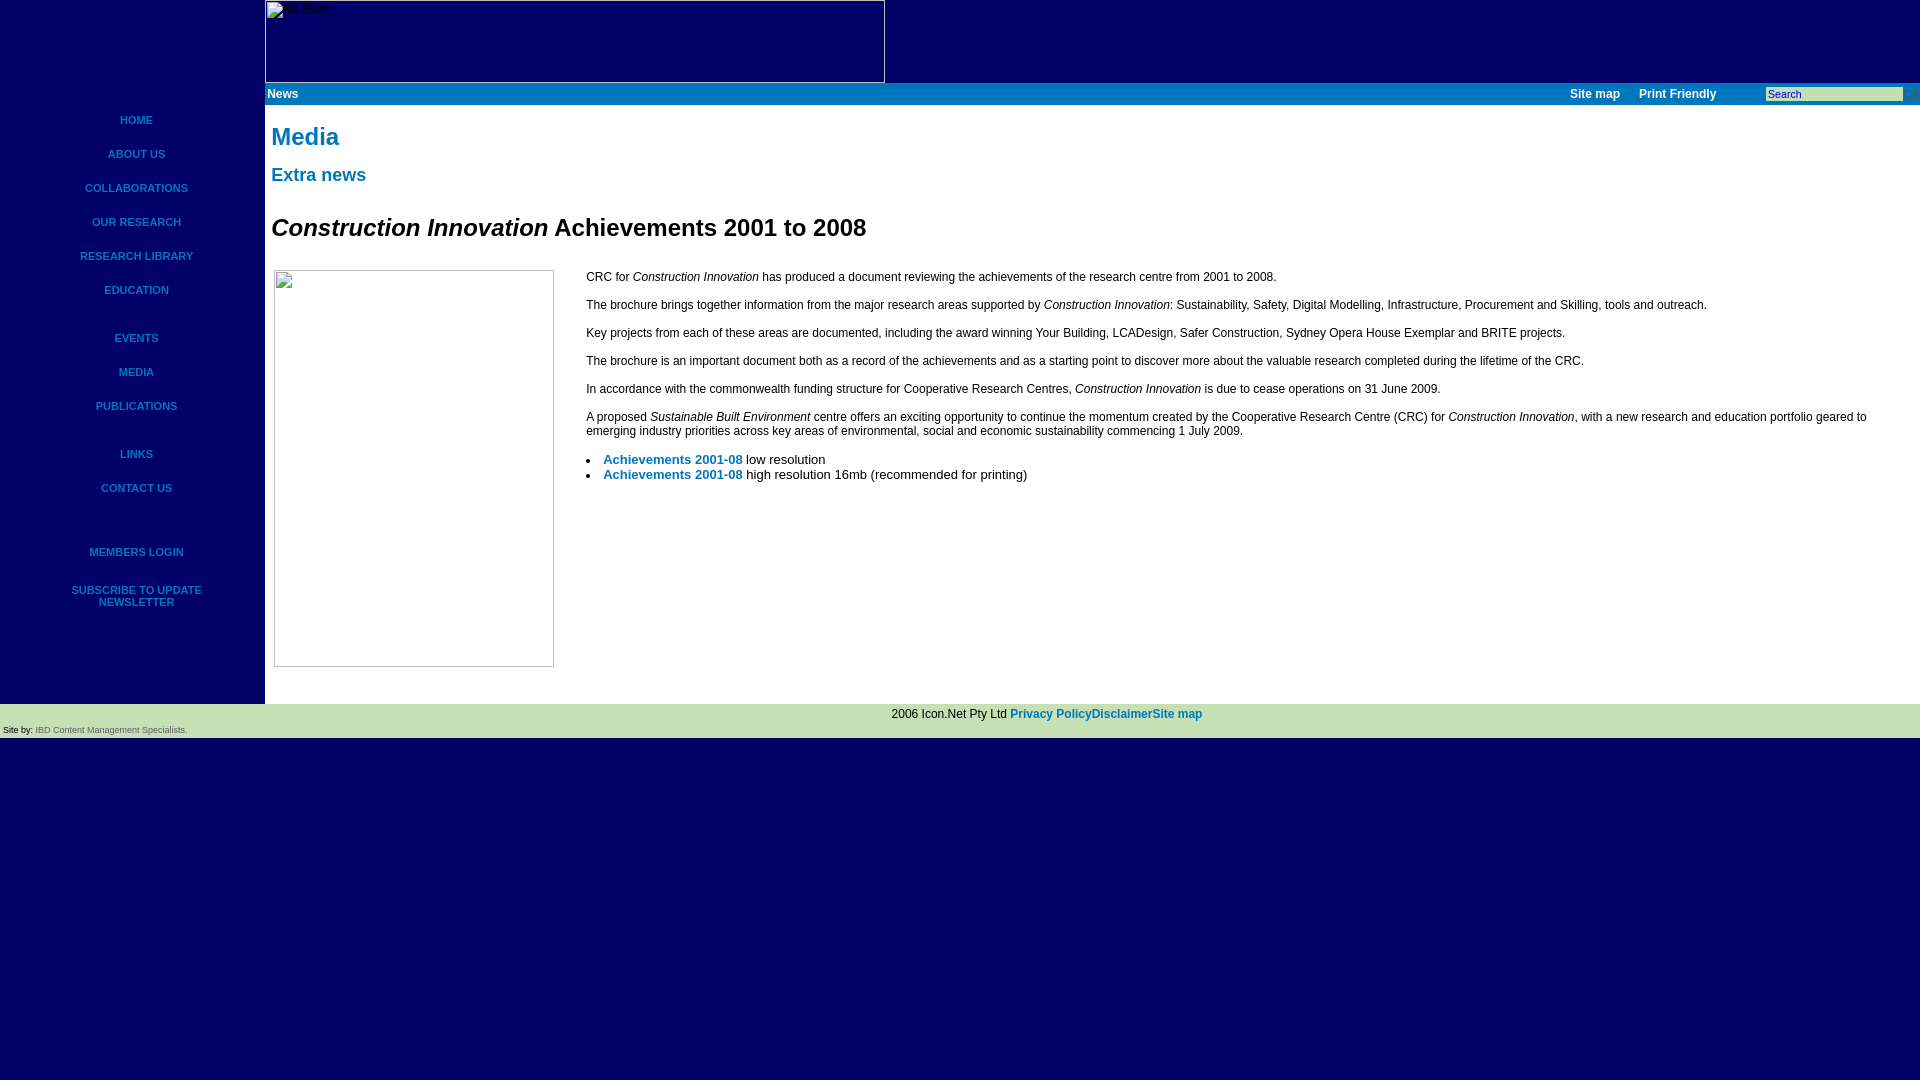  I want to click on Privacy Policy, so click(1050, 714).